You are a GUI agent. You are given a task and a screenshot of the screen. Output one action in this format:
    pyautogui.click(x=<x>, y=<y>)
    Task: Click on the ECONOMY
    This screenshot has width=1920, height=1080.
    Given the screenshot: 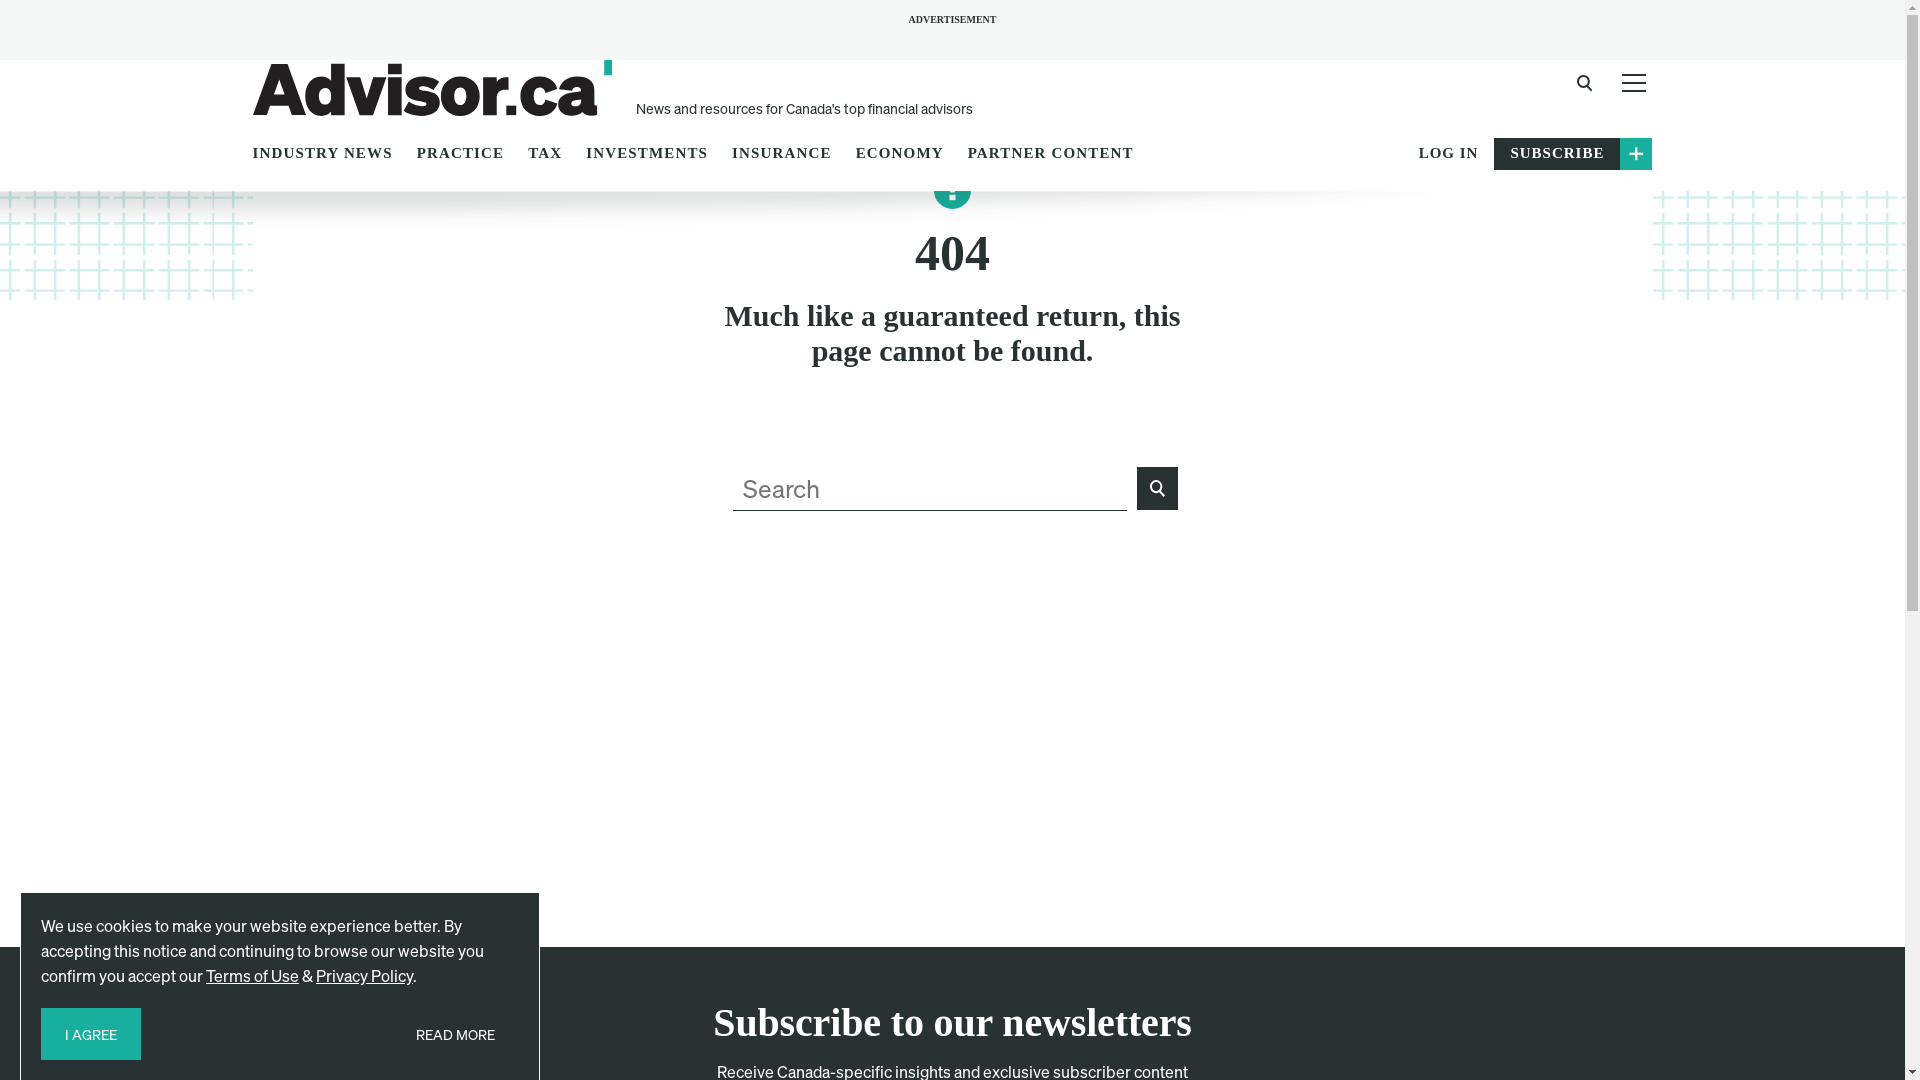 What is the action you would take?
    pyautogui.click(x=900, y=156)
    